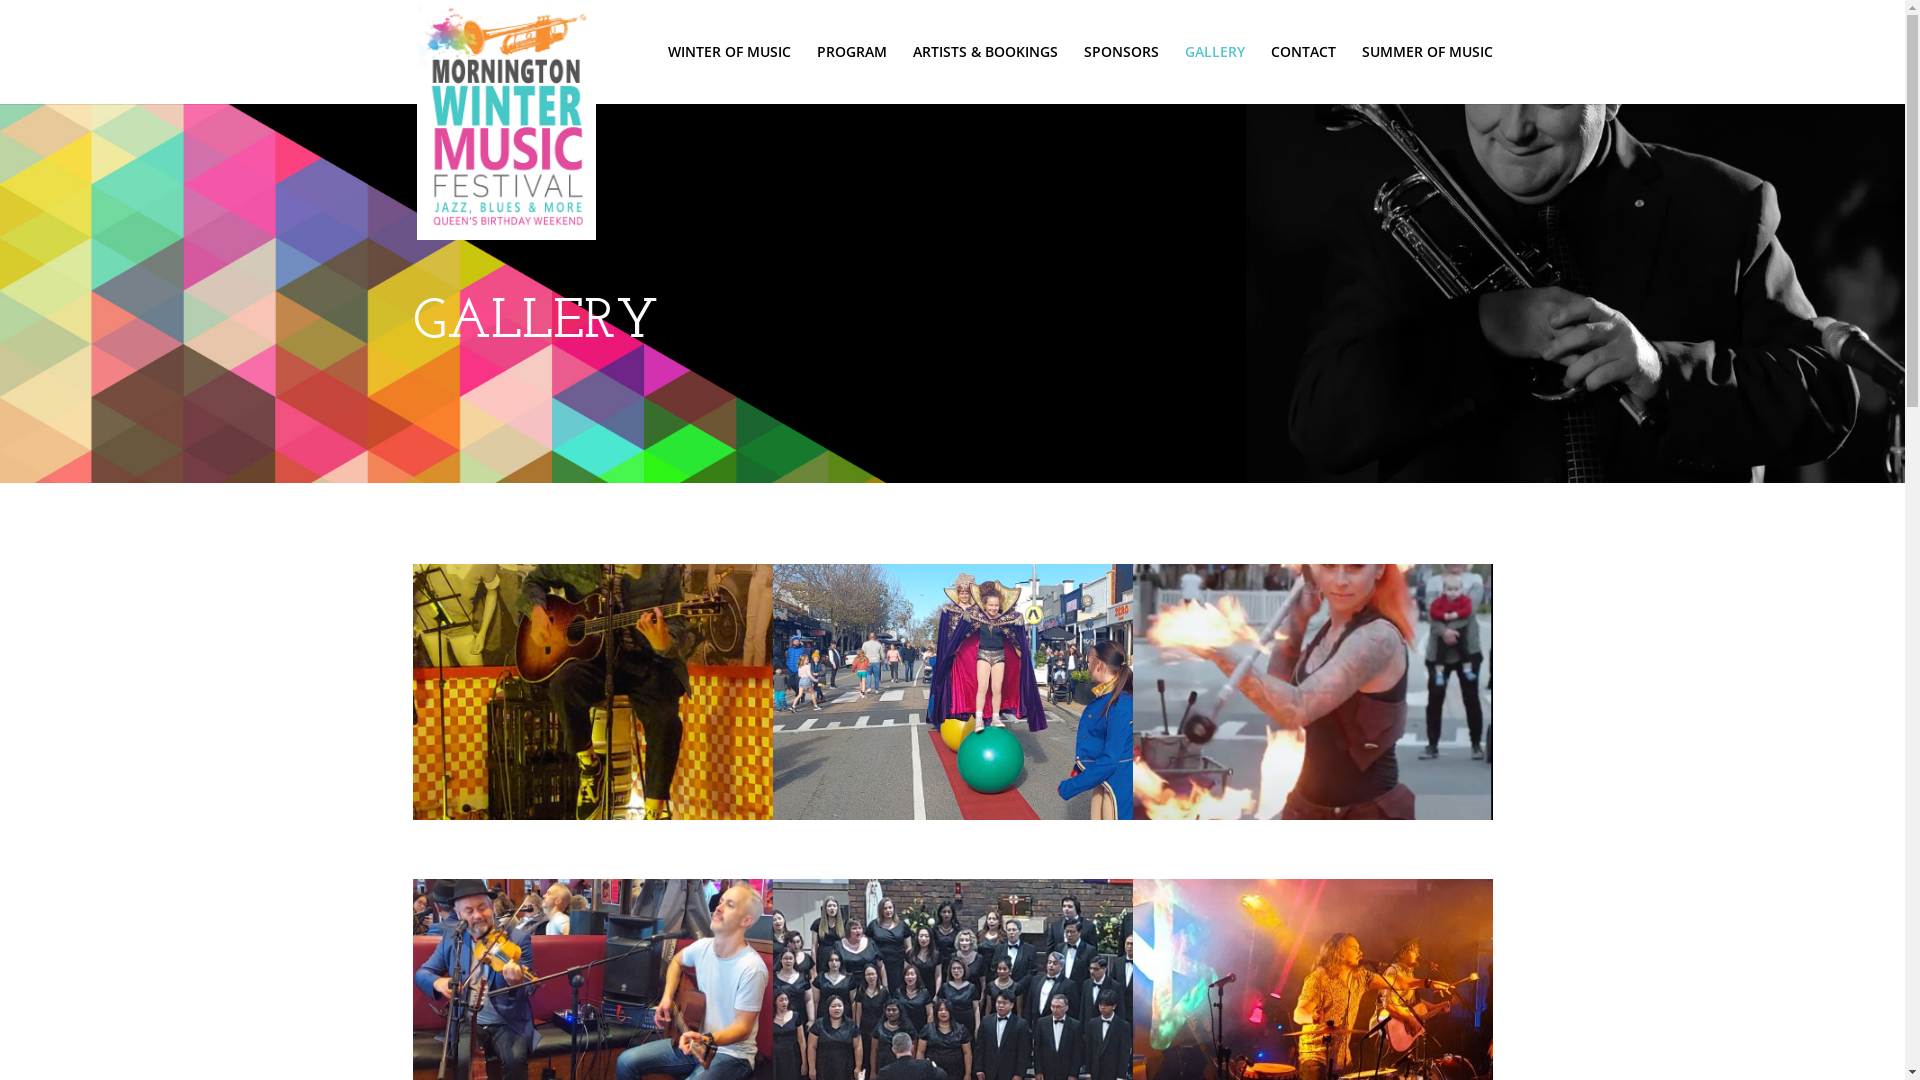 This screenshot has width=1920, height=1080. What do you see at coordinates (1312, 814) in the screenshot?
I see `Screenshot (441)` at bounding box center [1312, 814].